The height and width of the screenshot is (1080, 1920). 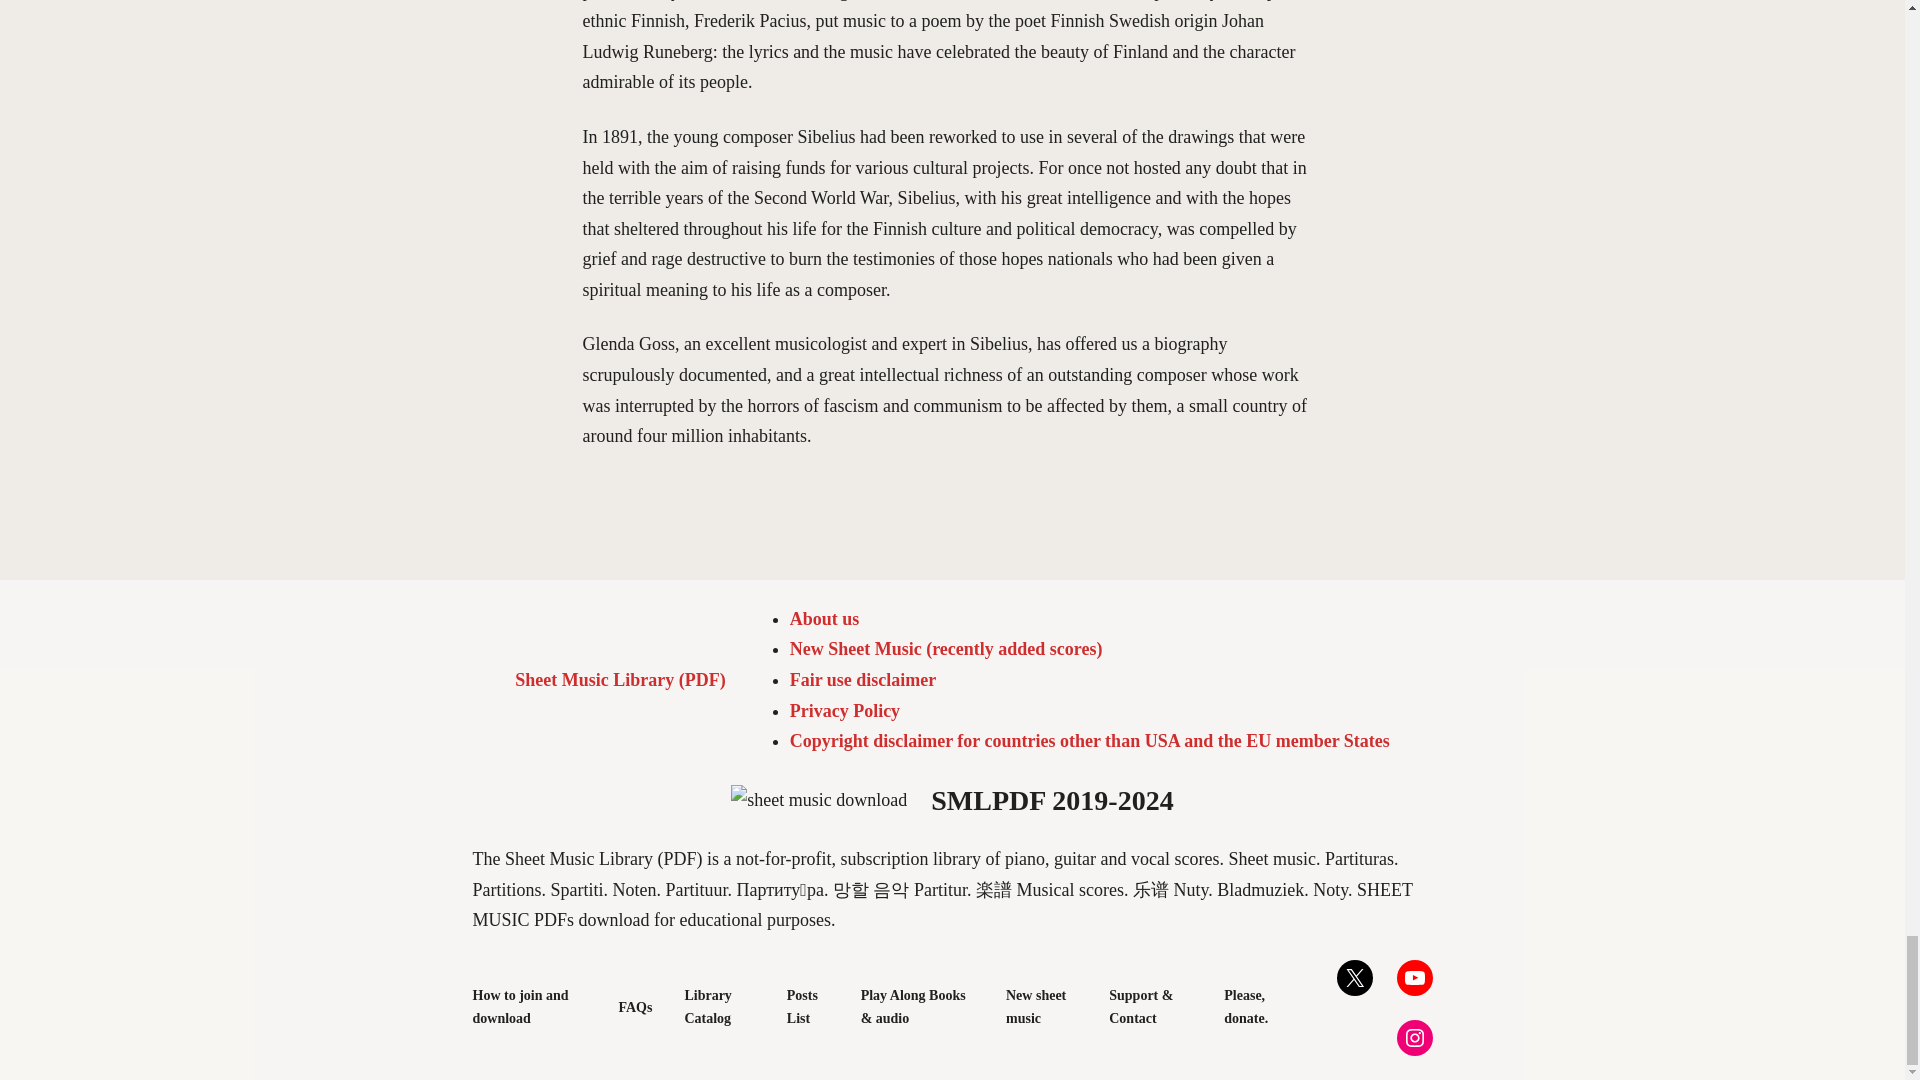 I want to click on Fair use disclaimer, so click(x=862, y=680).